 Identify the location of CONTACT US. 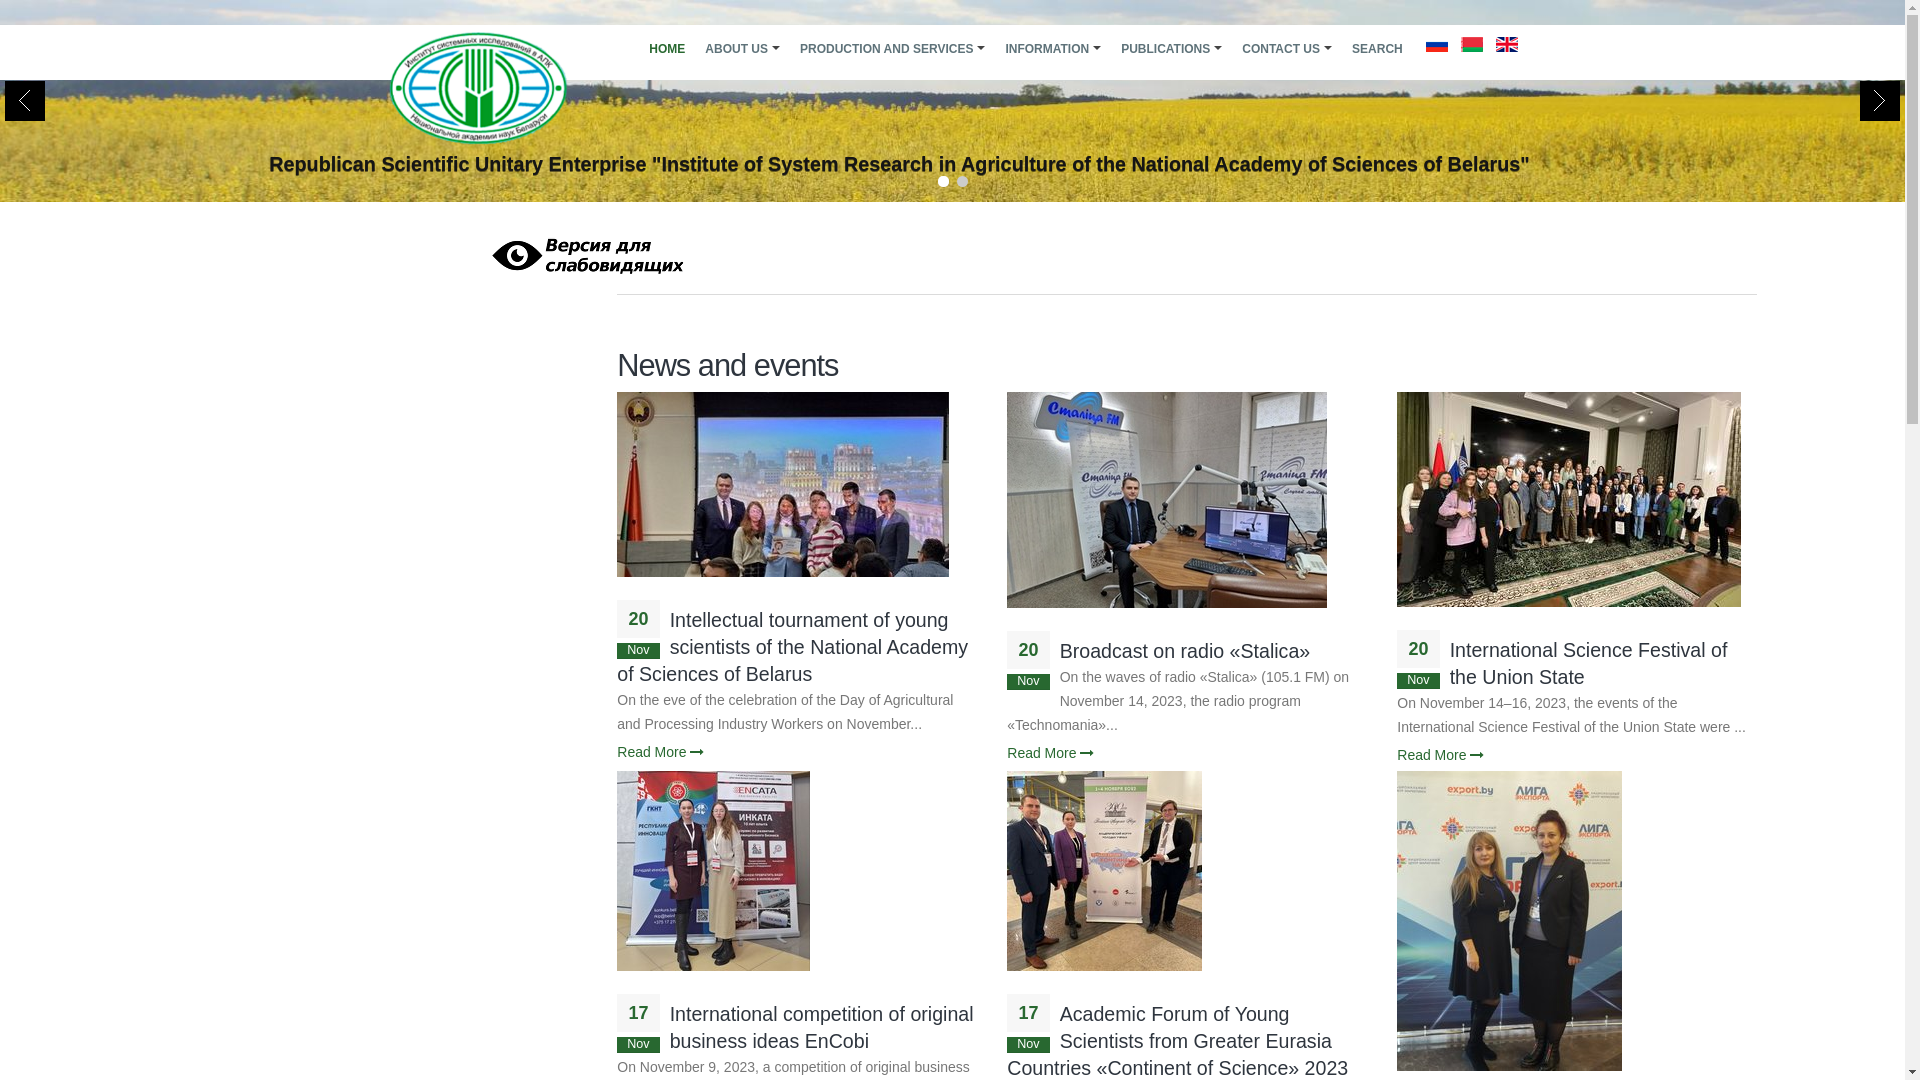
(1287, 49).